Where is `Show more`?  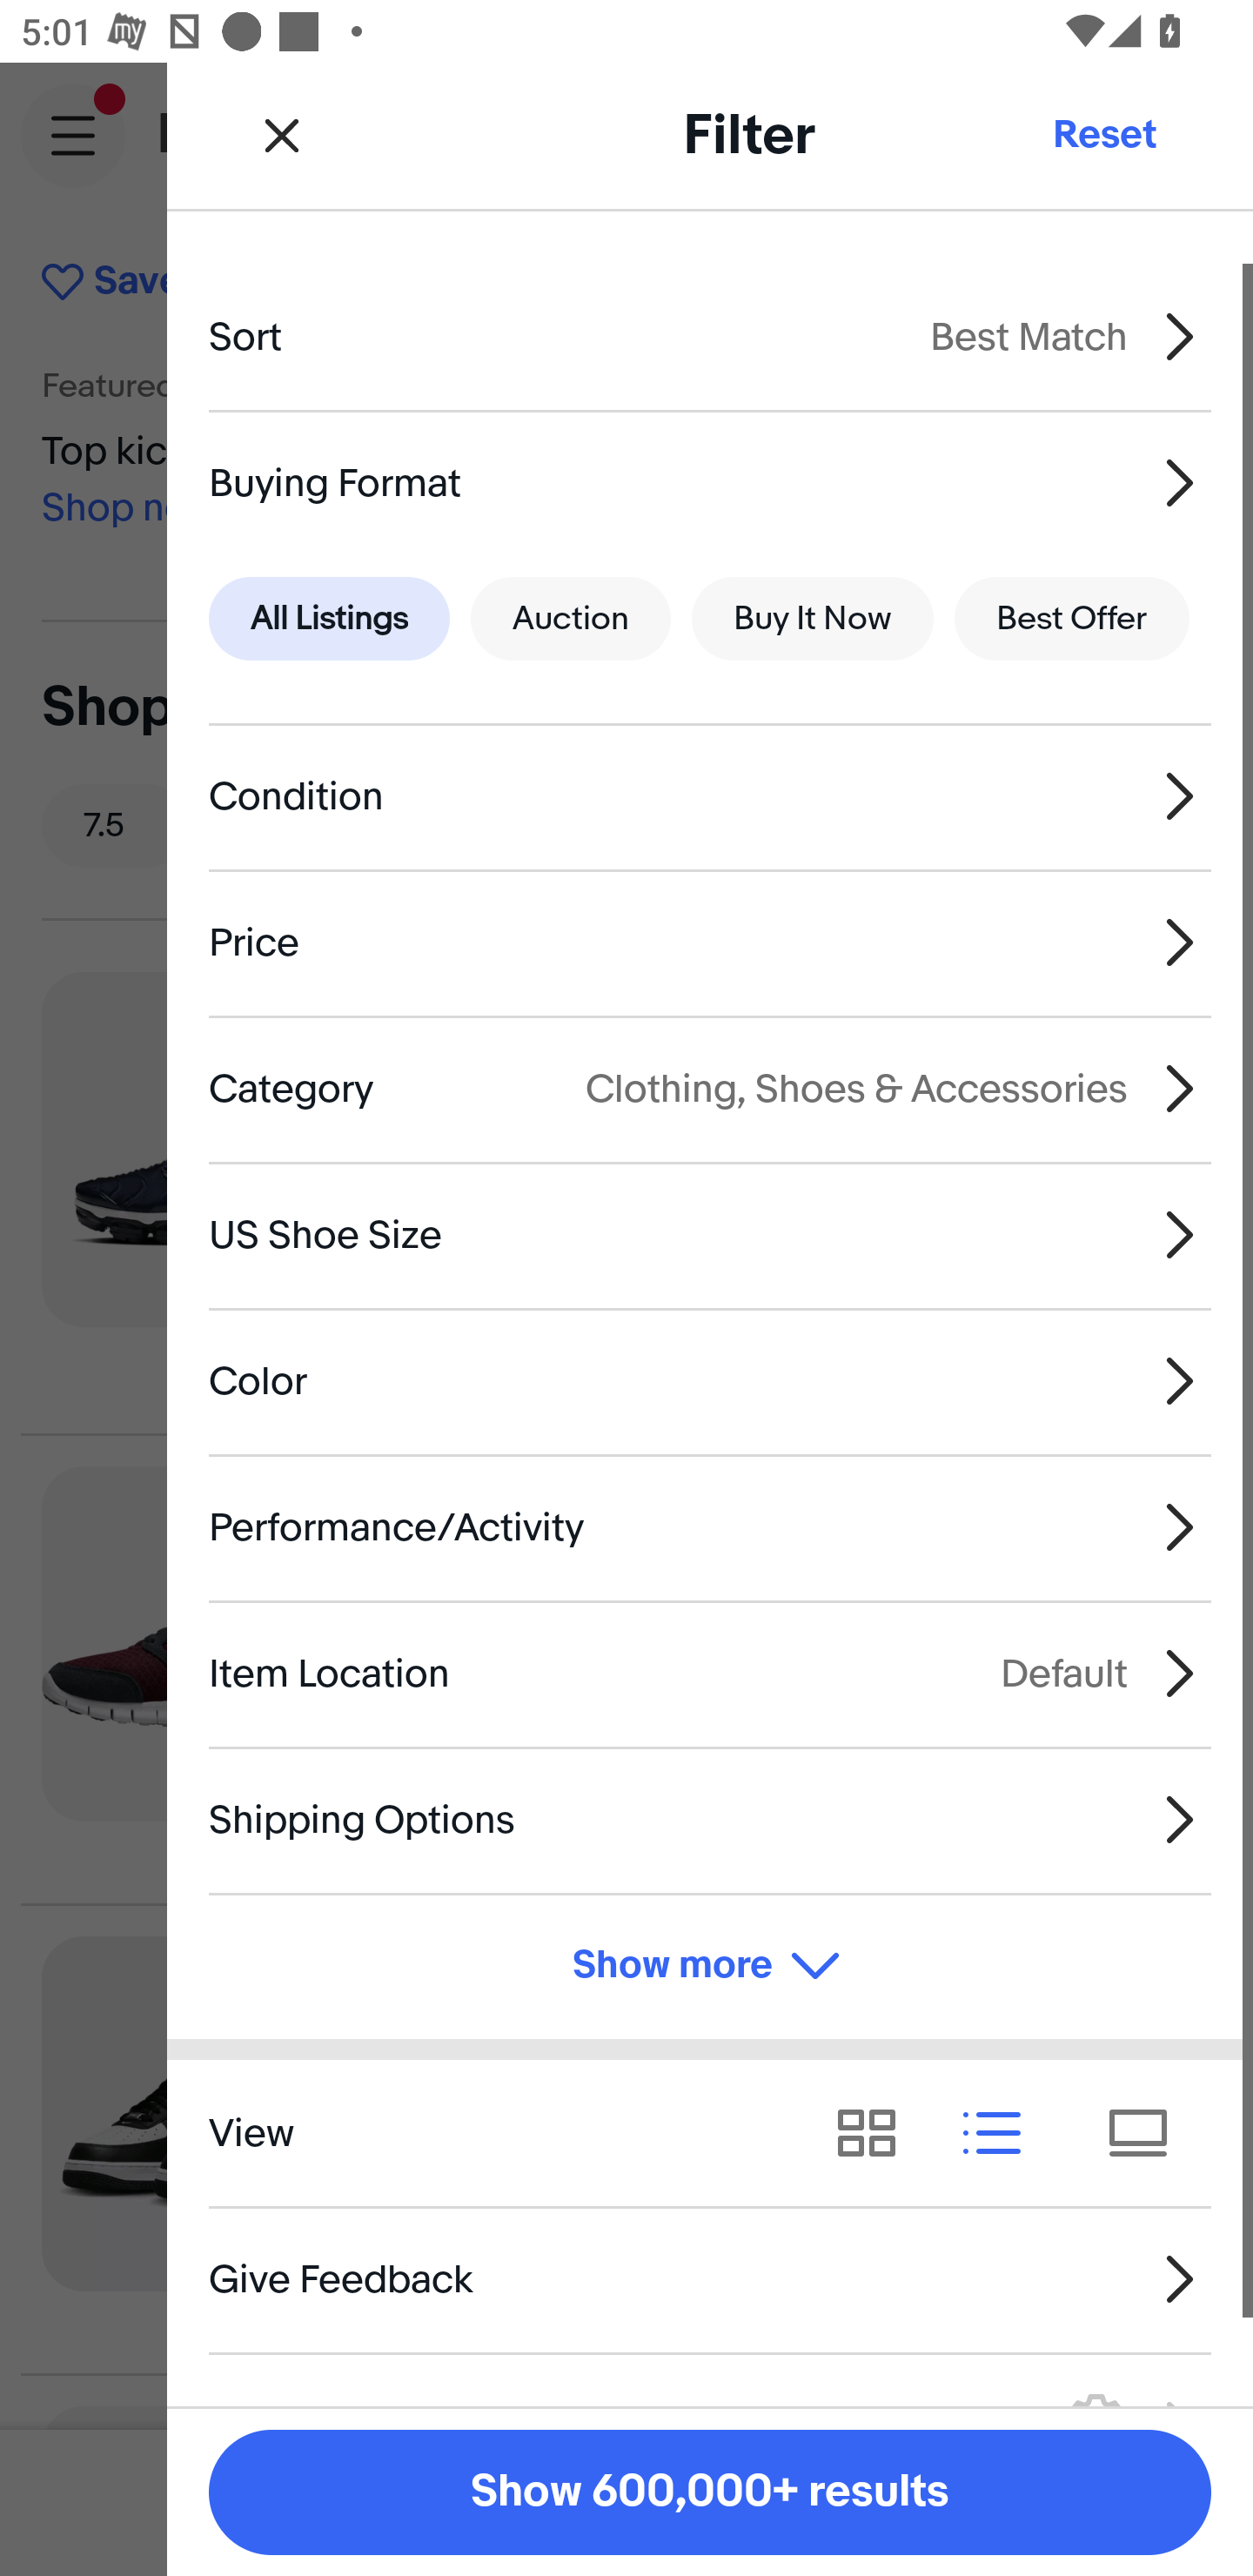 Show more is located at coordinates (710, 1967).